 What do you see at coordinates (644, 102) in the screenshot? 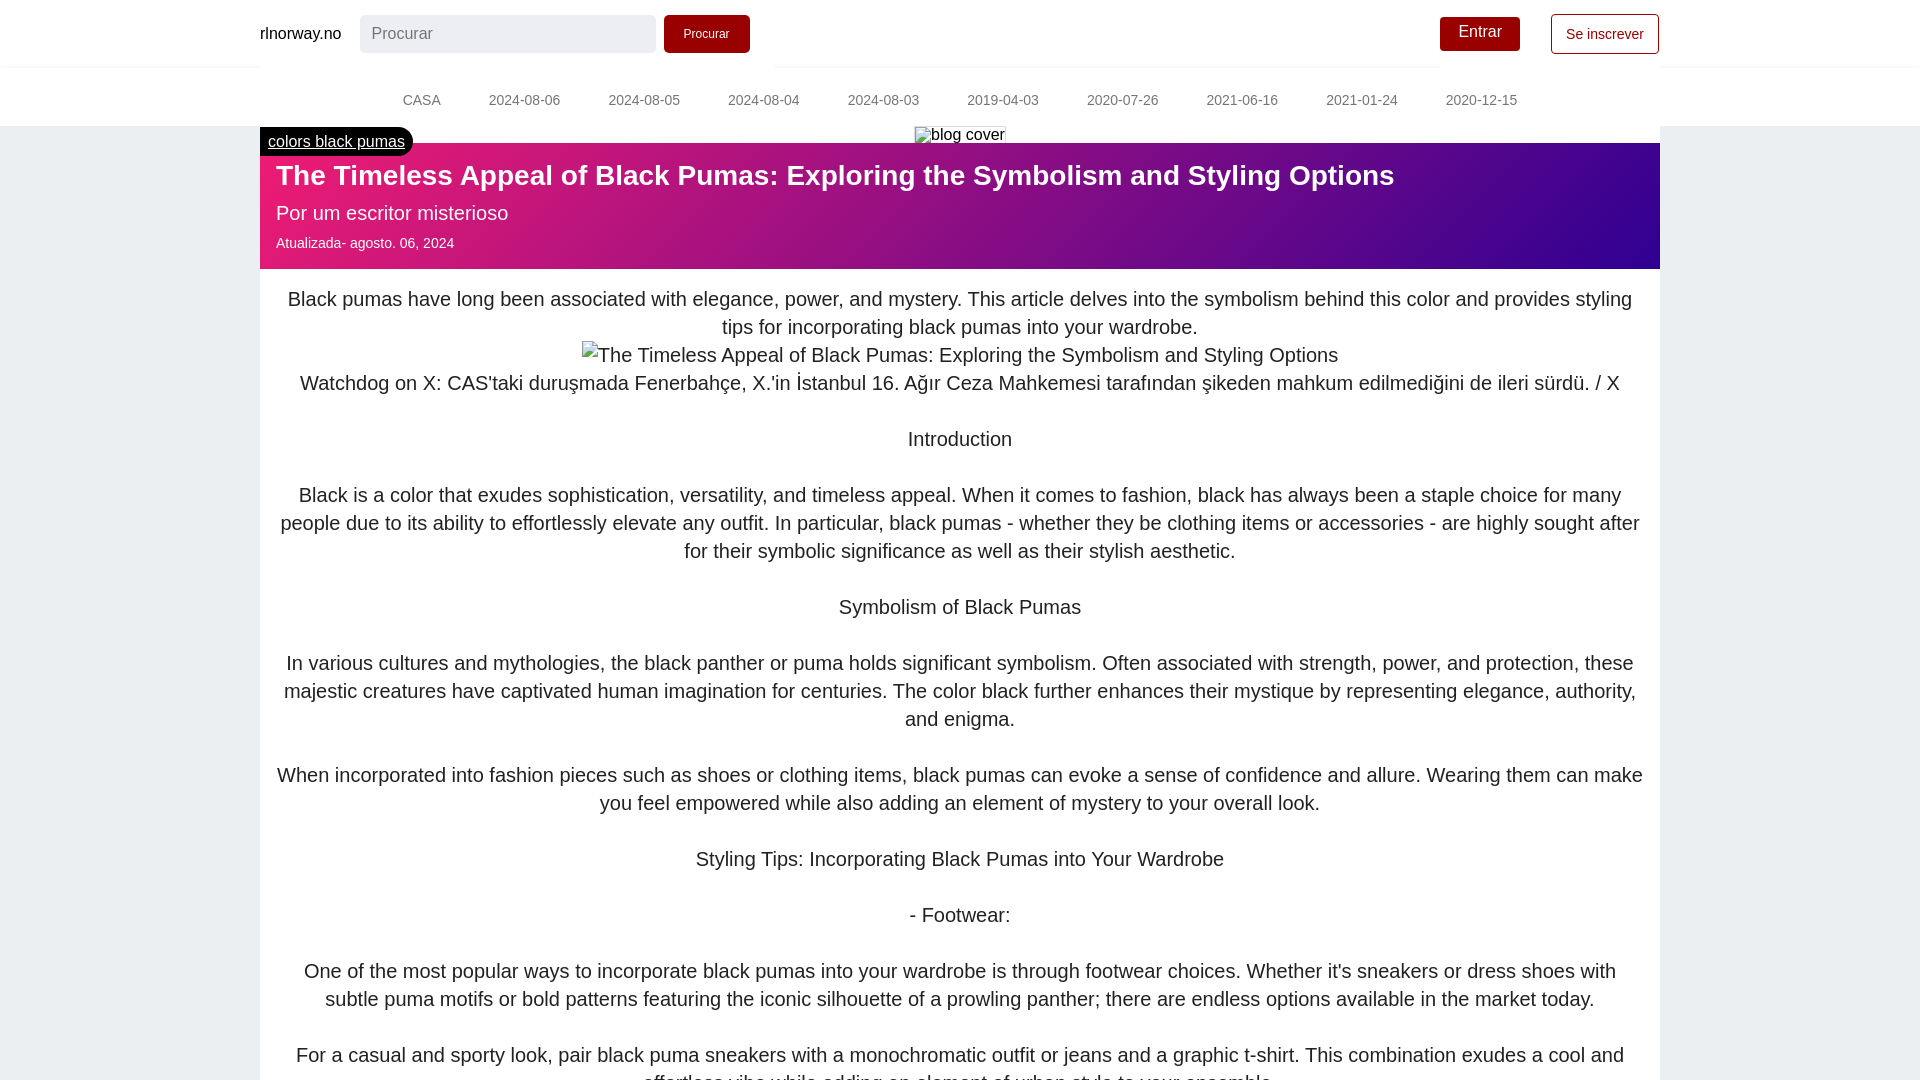
I see `2024-08-05` at bounding box center [644, 102].